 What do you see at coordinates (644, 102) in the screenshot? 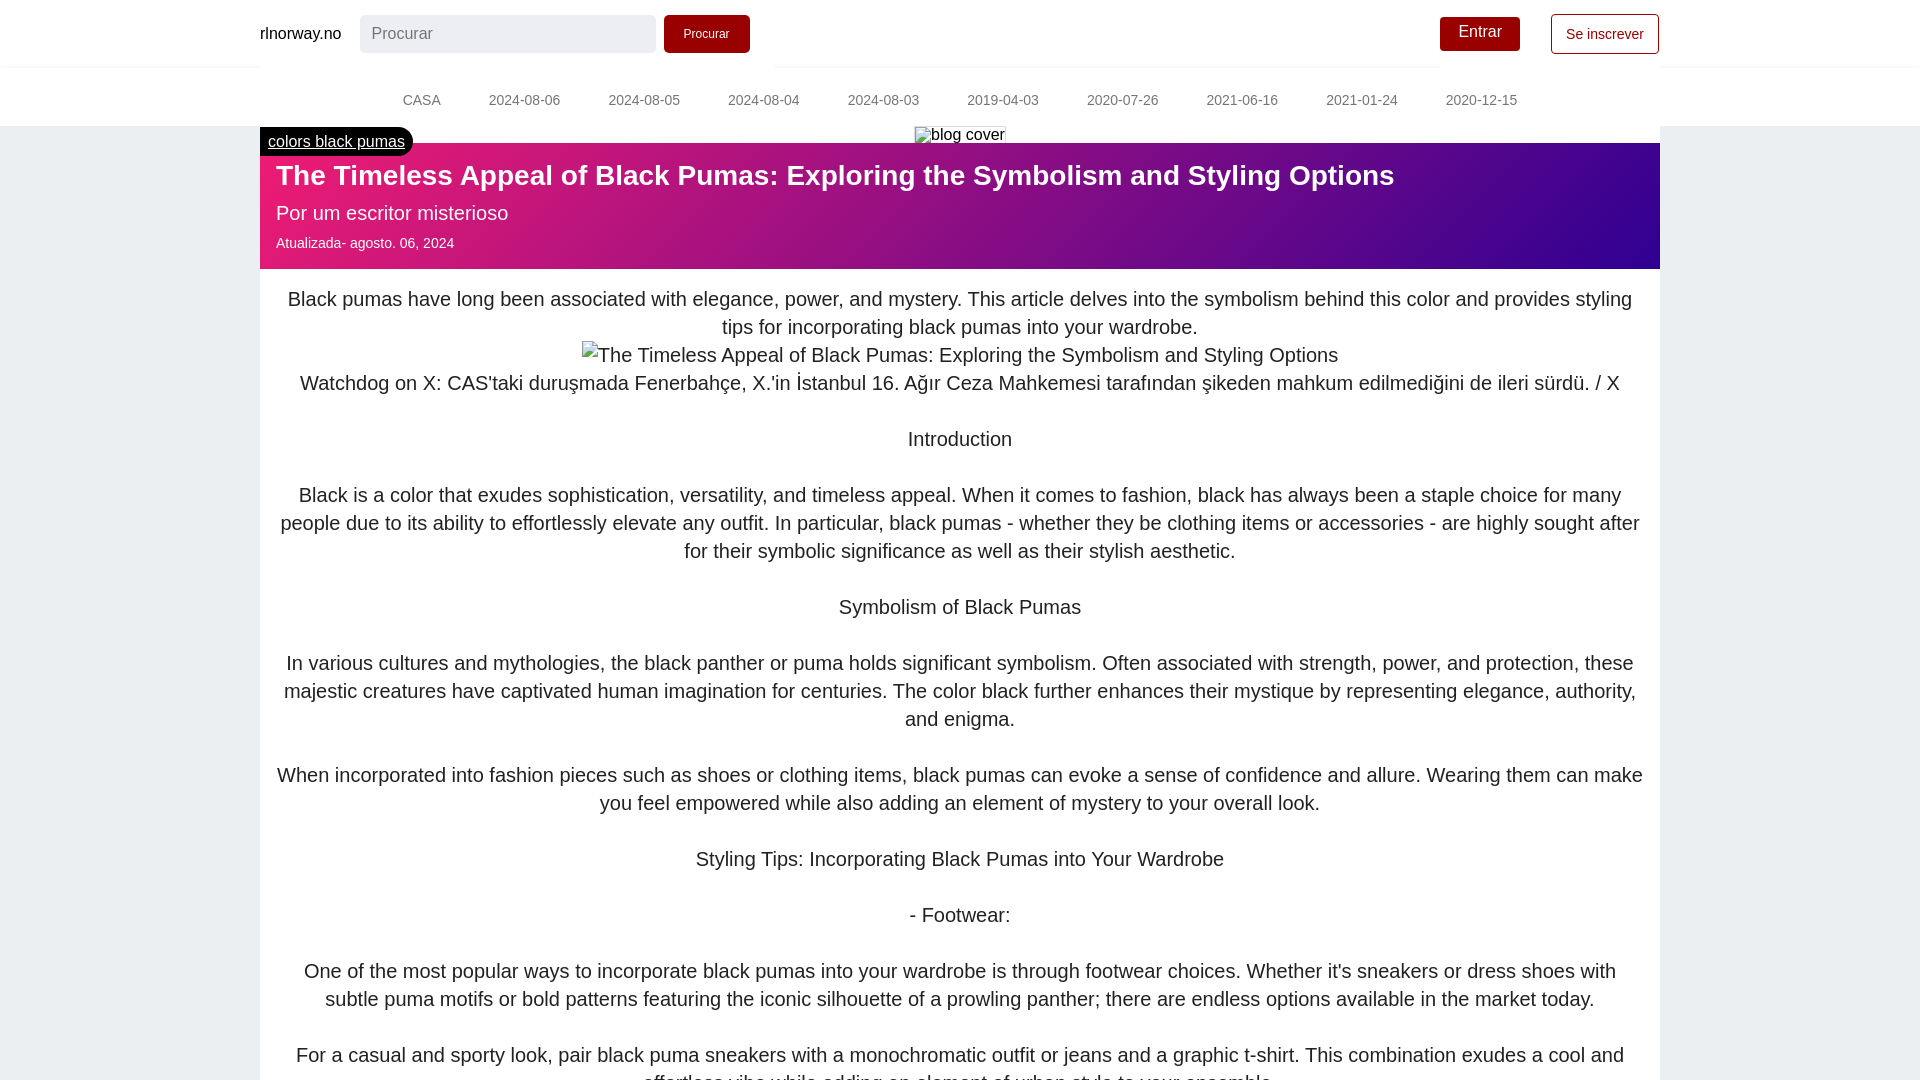
I see `2024-08-05` at bounding box center [644, 102].